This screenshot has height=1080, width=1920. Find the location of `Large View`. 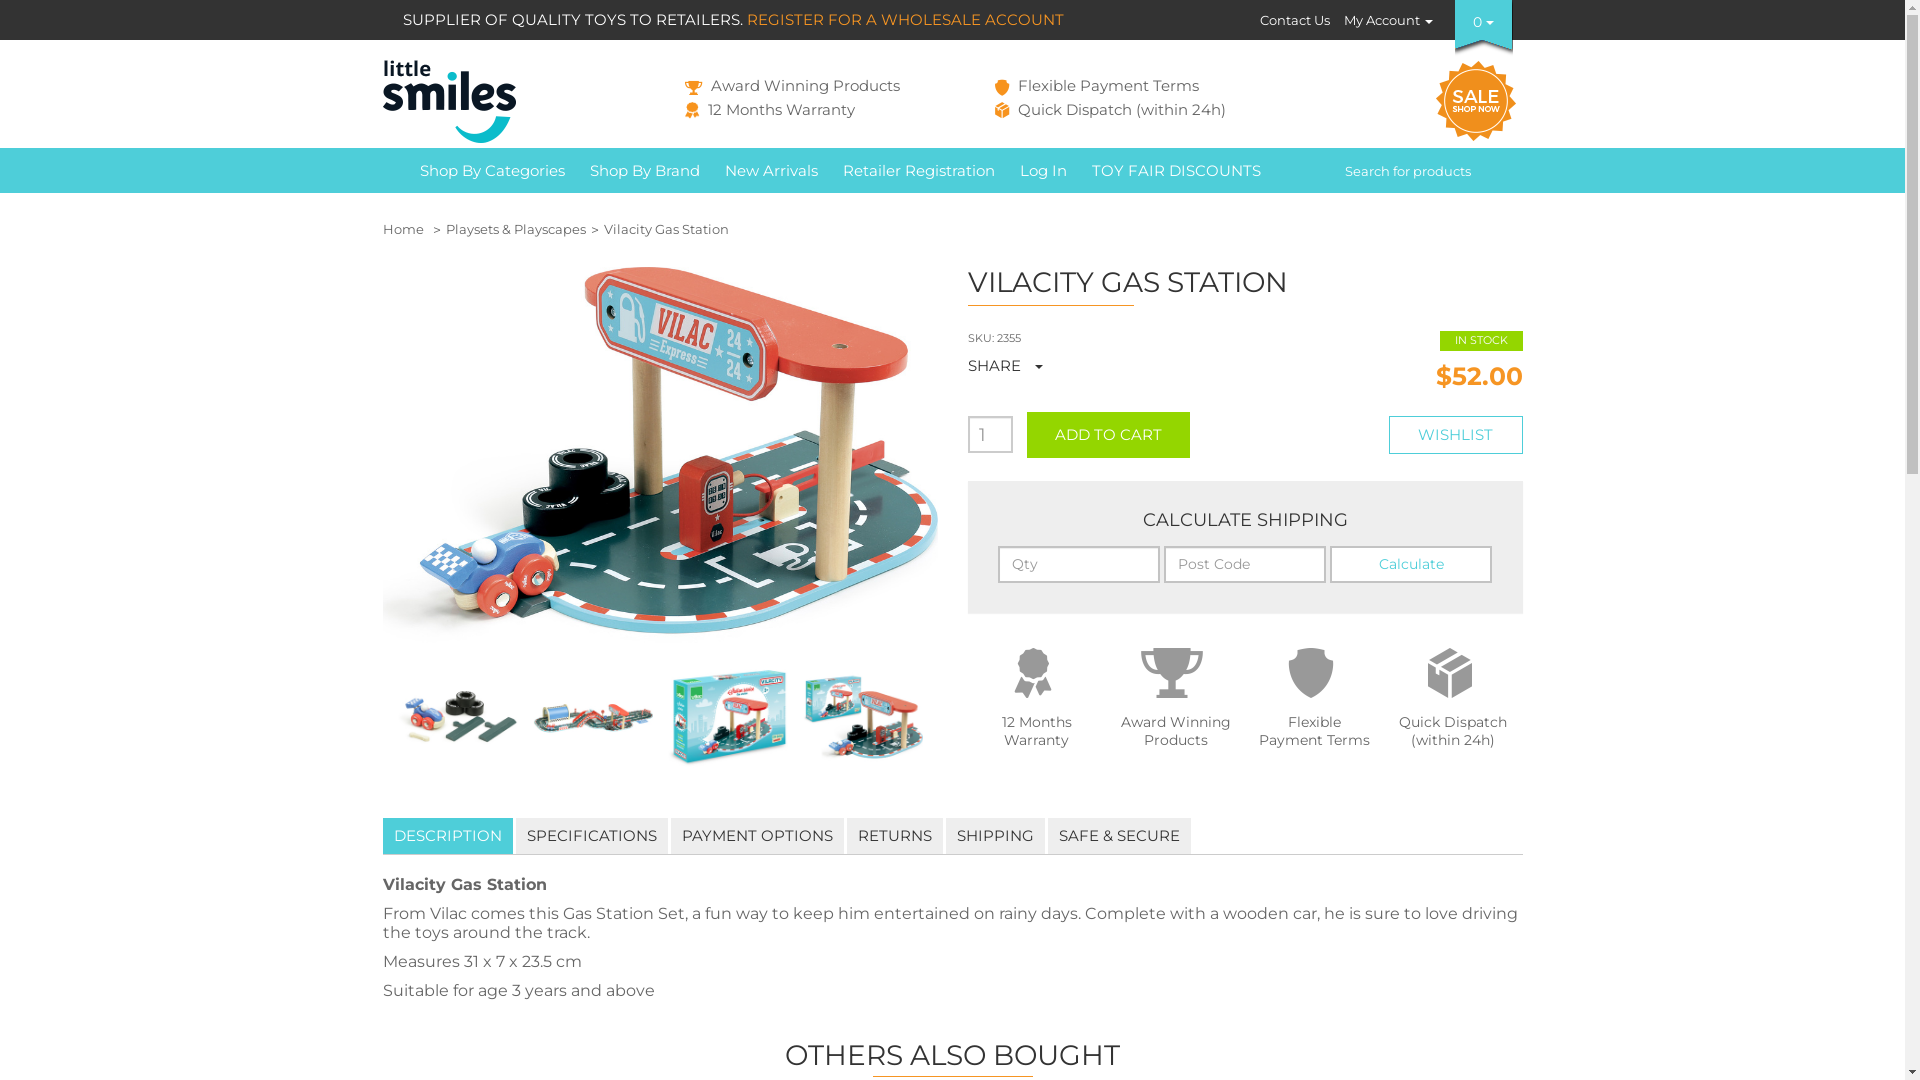

Large View is located at coordinates (862, 718).